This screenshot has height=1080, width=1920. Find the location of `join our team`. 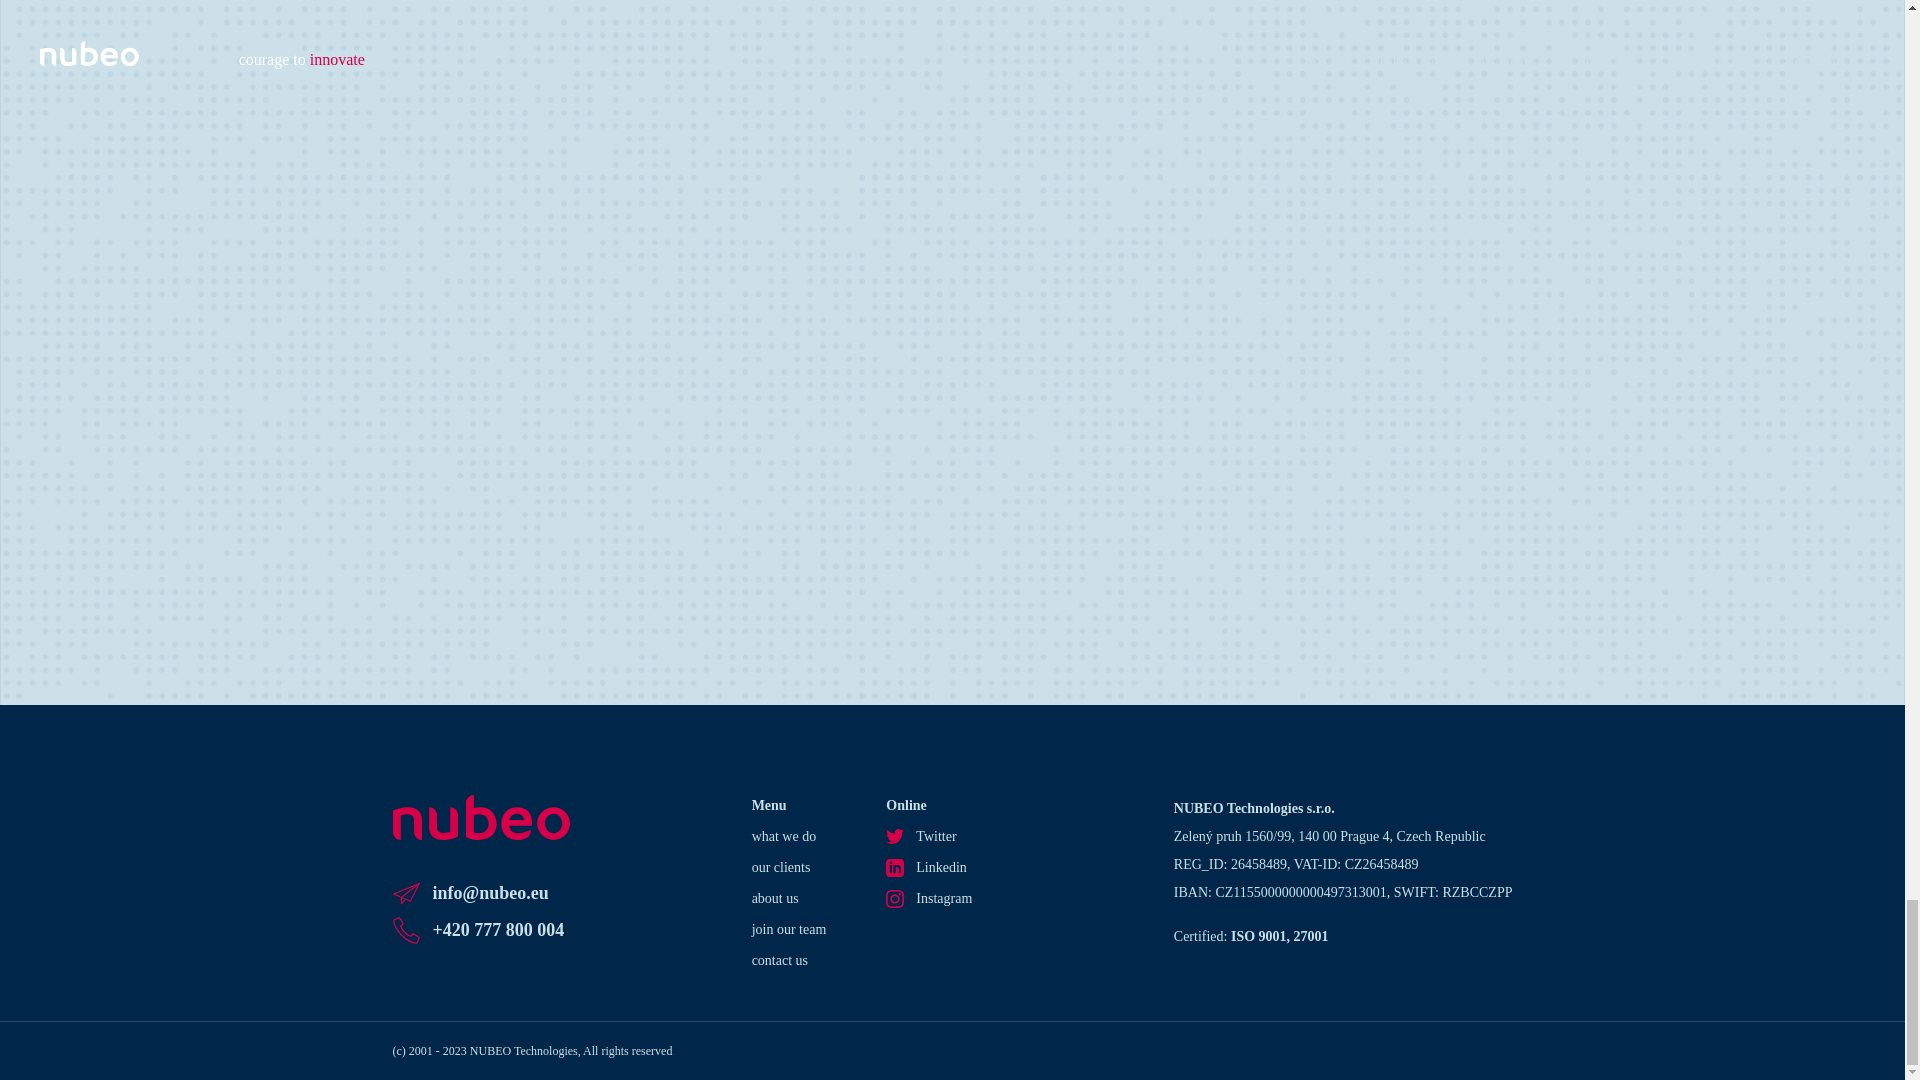

join our team is located at coordinates (790, 929).